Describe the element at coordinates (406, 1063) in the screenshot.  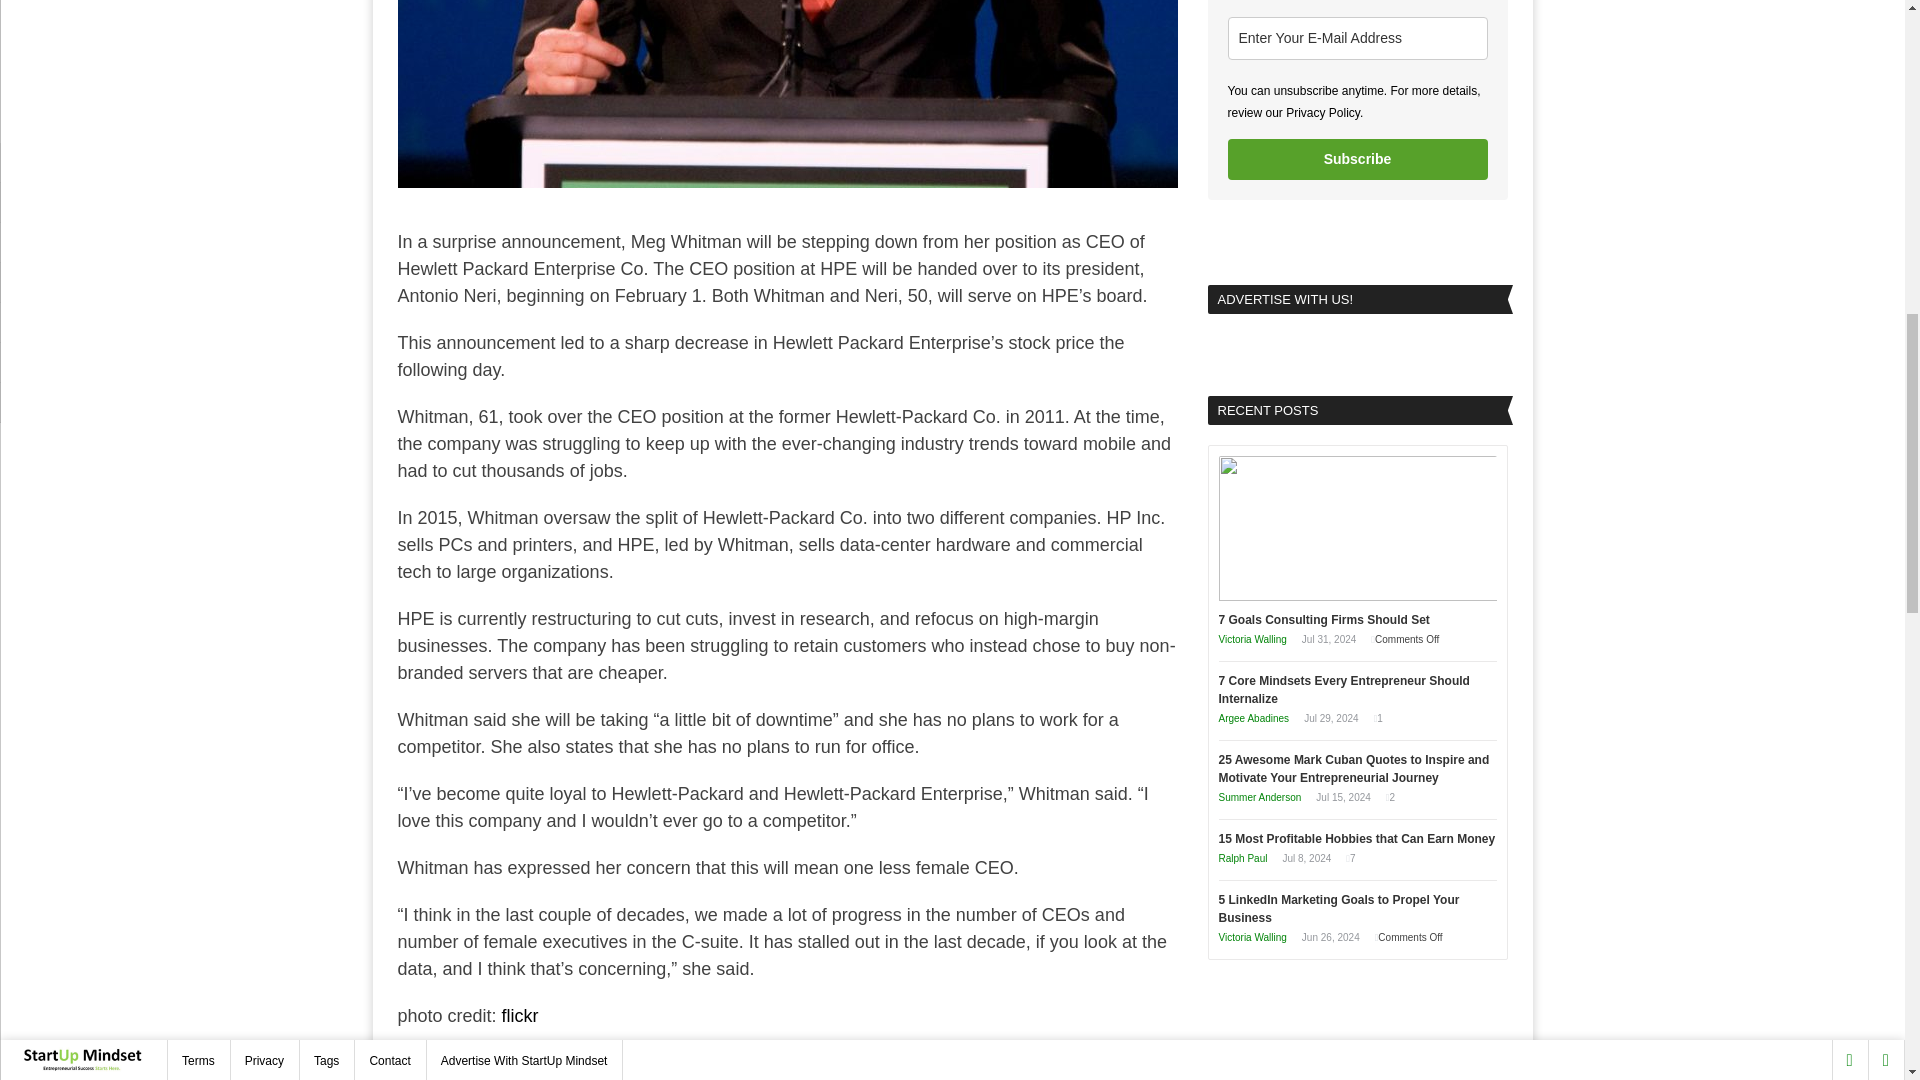
I see `cc` at that location.